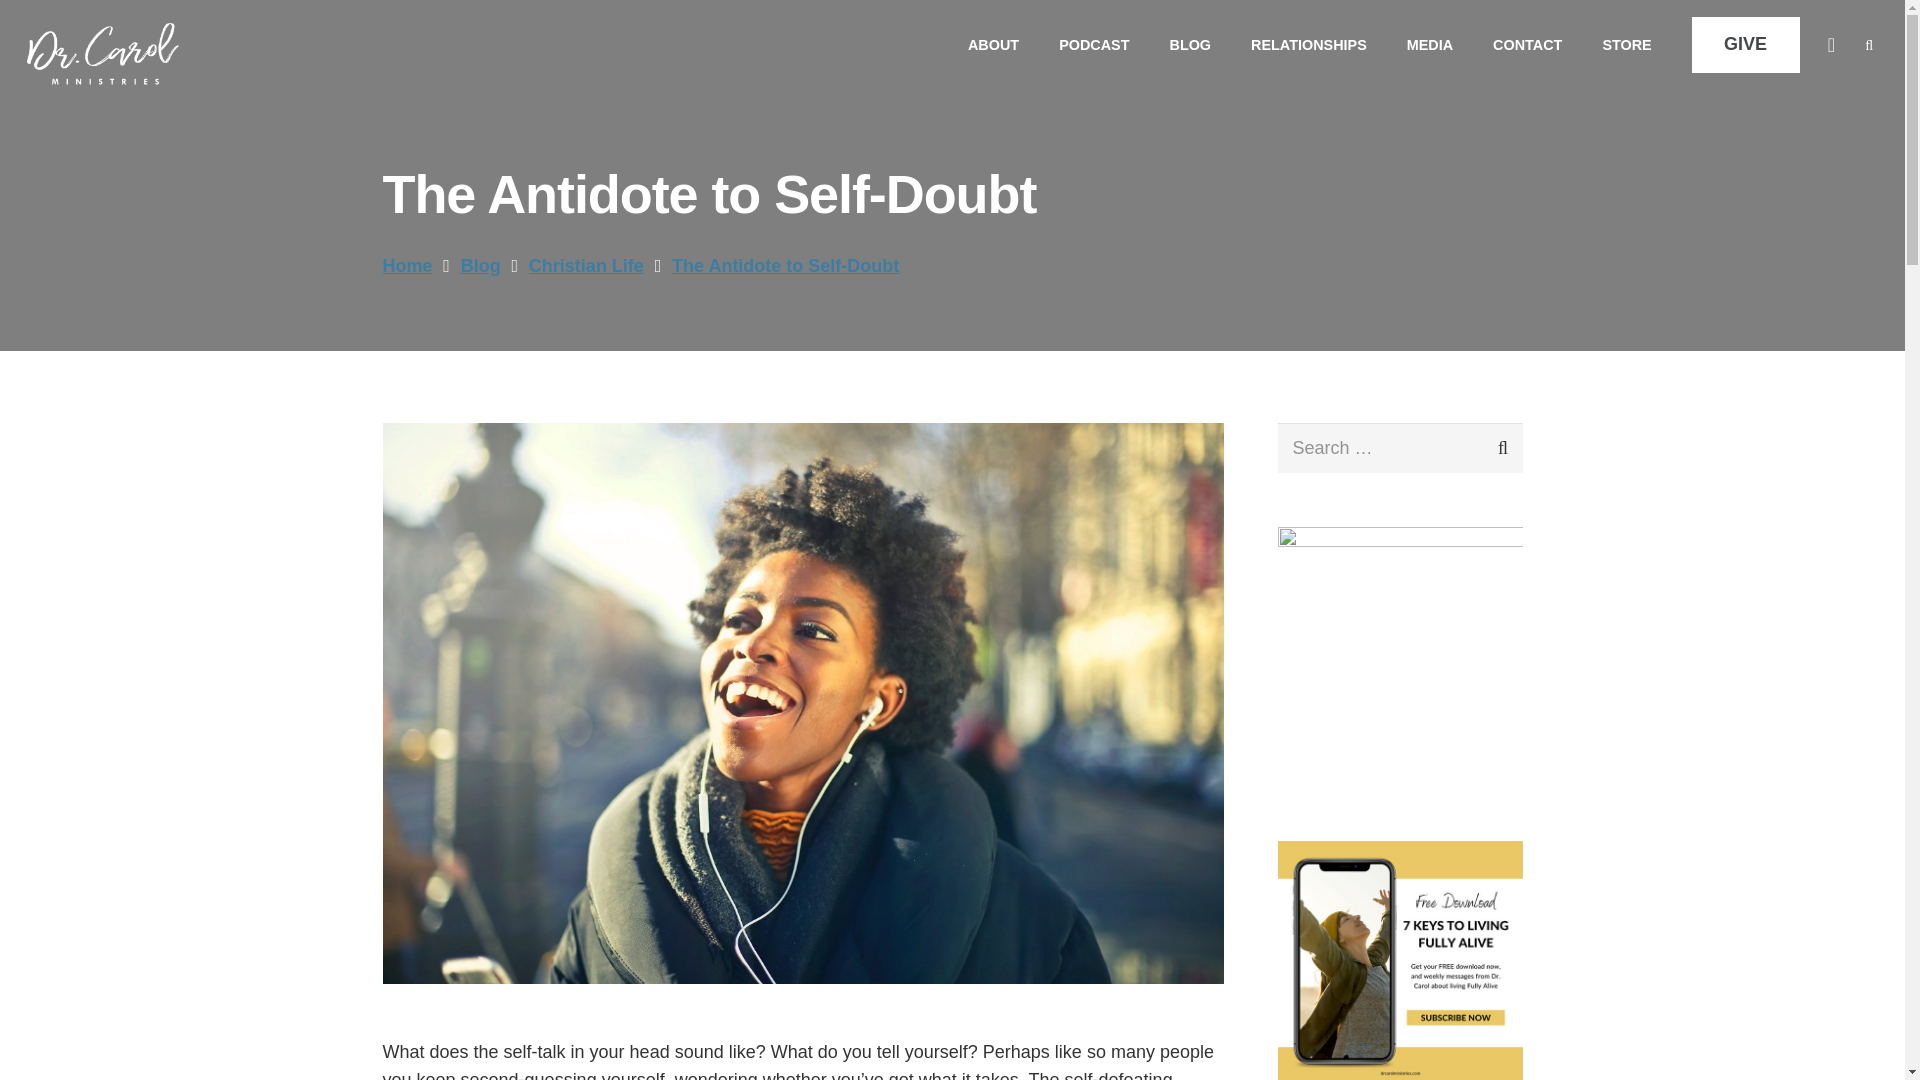 Image resolution: width=1920 pixels, height=1080 pixels. What do you see at coordinates (1429, 44) in the screenshot?
I see `MEDIA` at bounding box center [1429, 44].